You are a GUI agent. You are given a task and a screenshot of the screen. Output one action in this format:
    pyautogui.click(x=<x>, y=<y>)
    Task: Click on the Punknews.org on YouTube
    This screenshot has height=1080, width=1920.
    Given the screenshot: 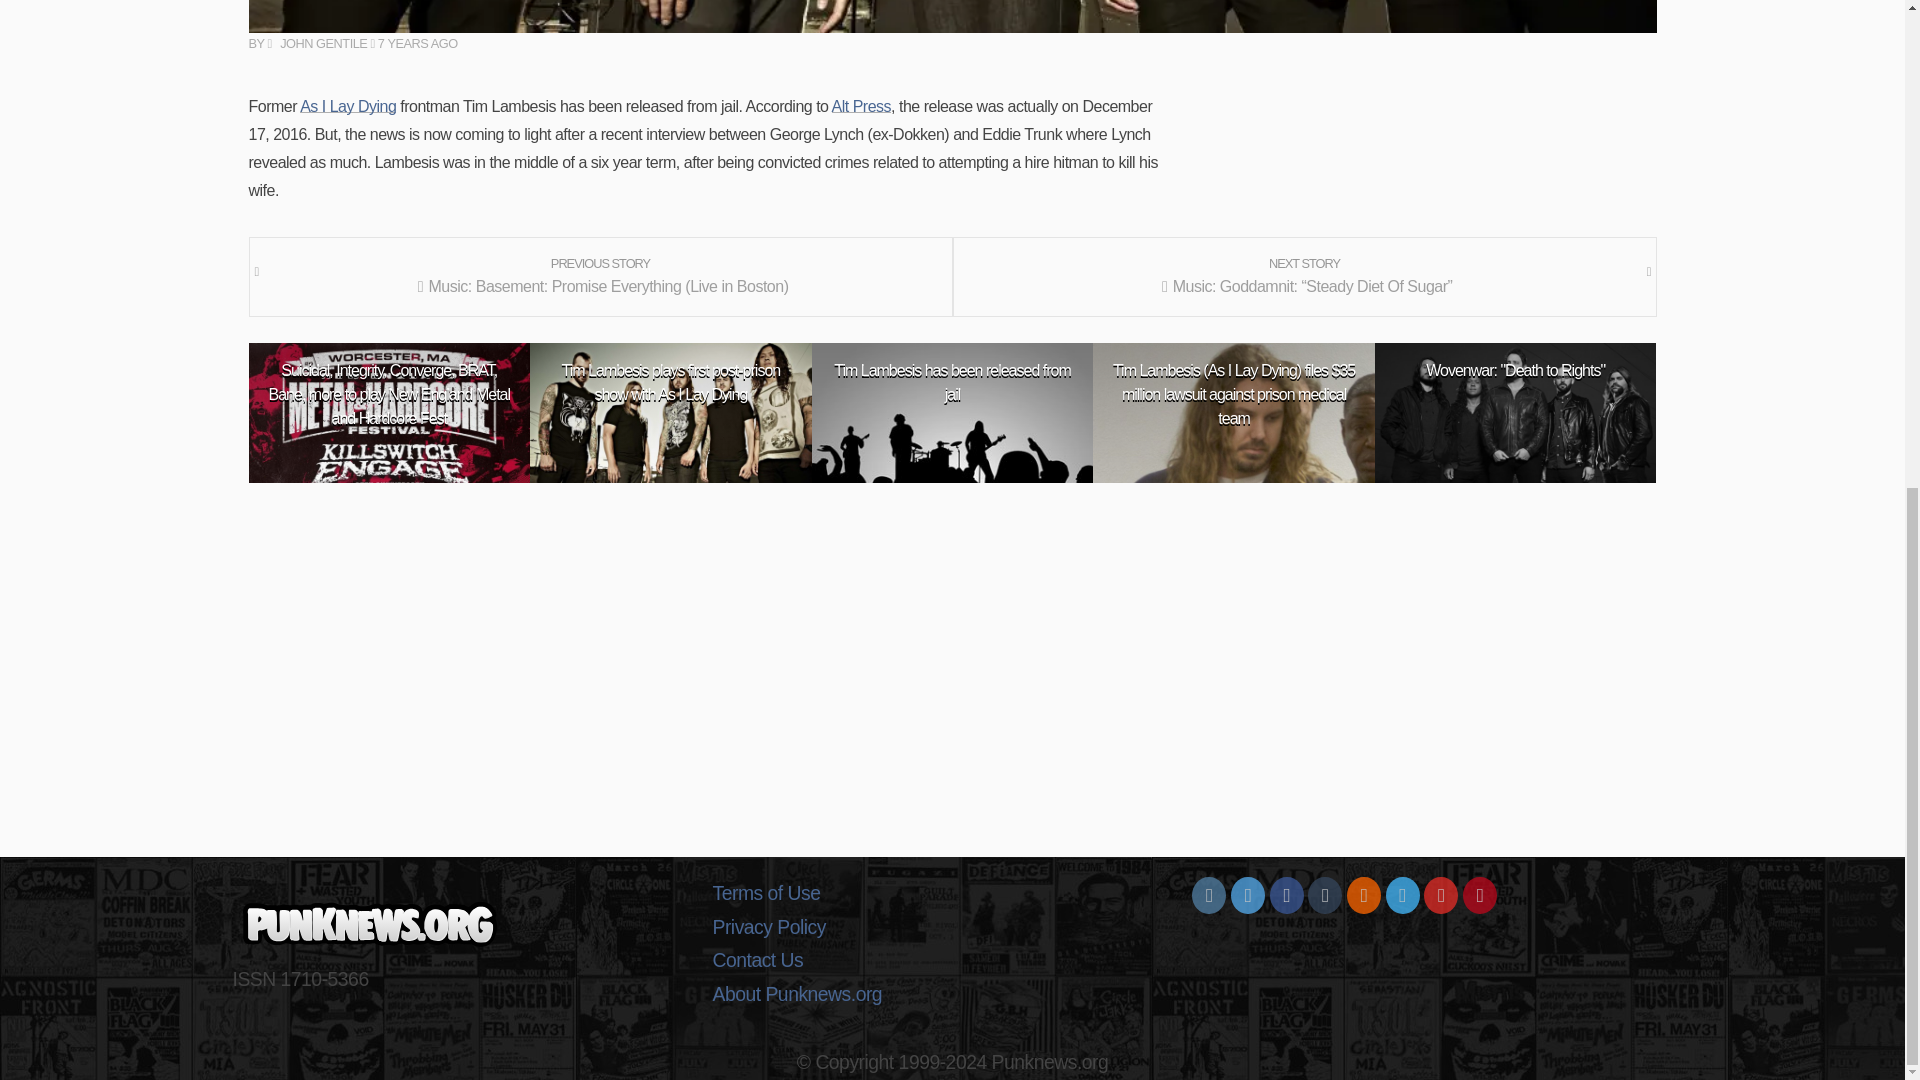 What is the action you would take?
    pyautogui.click(x=1440, y=895)
    